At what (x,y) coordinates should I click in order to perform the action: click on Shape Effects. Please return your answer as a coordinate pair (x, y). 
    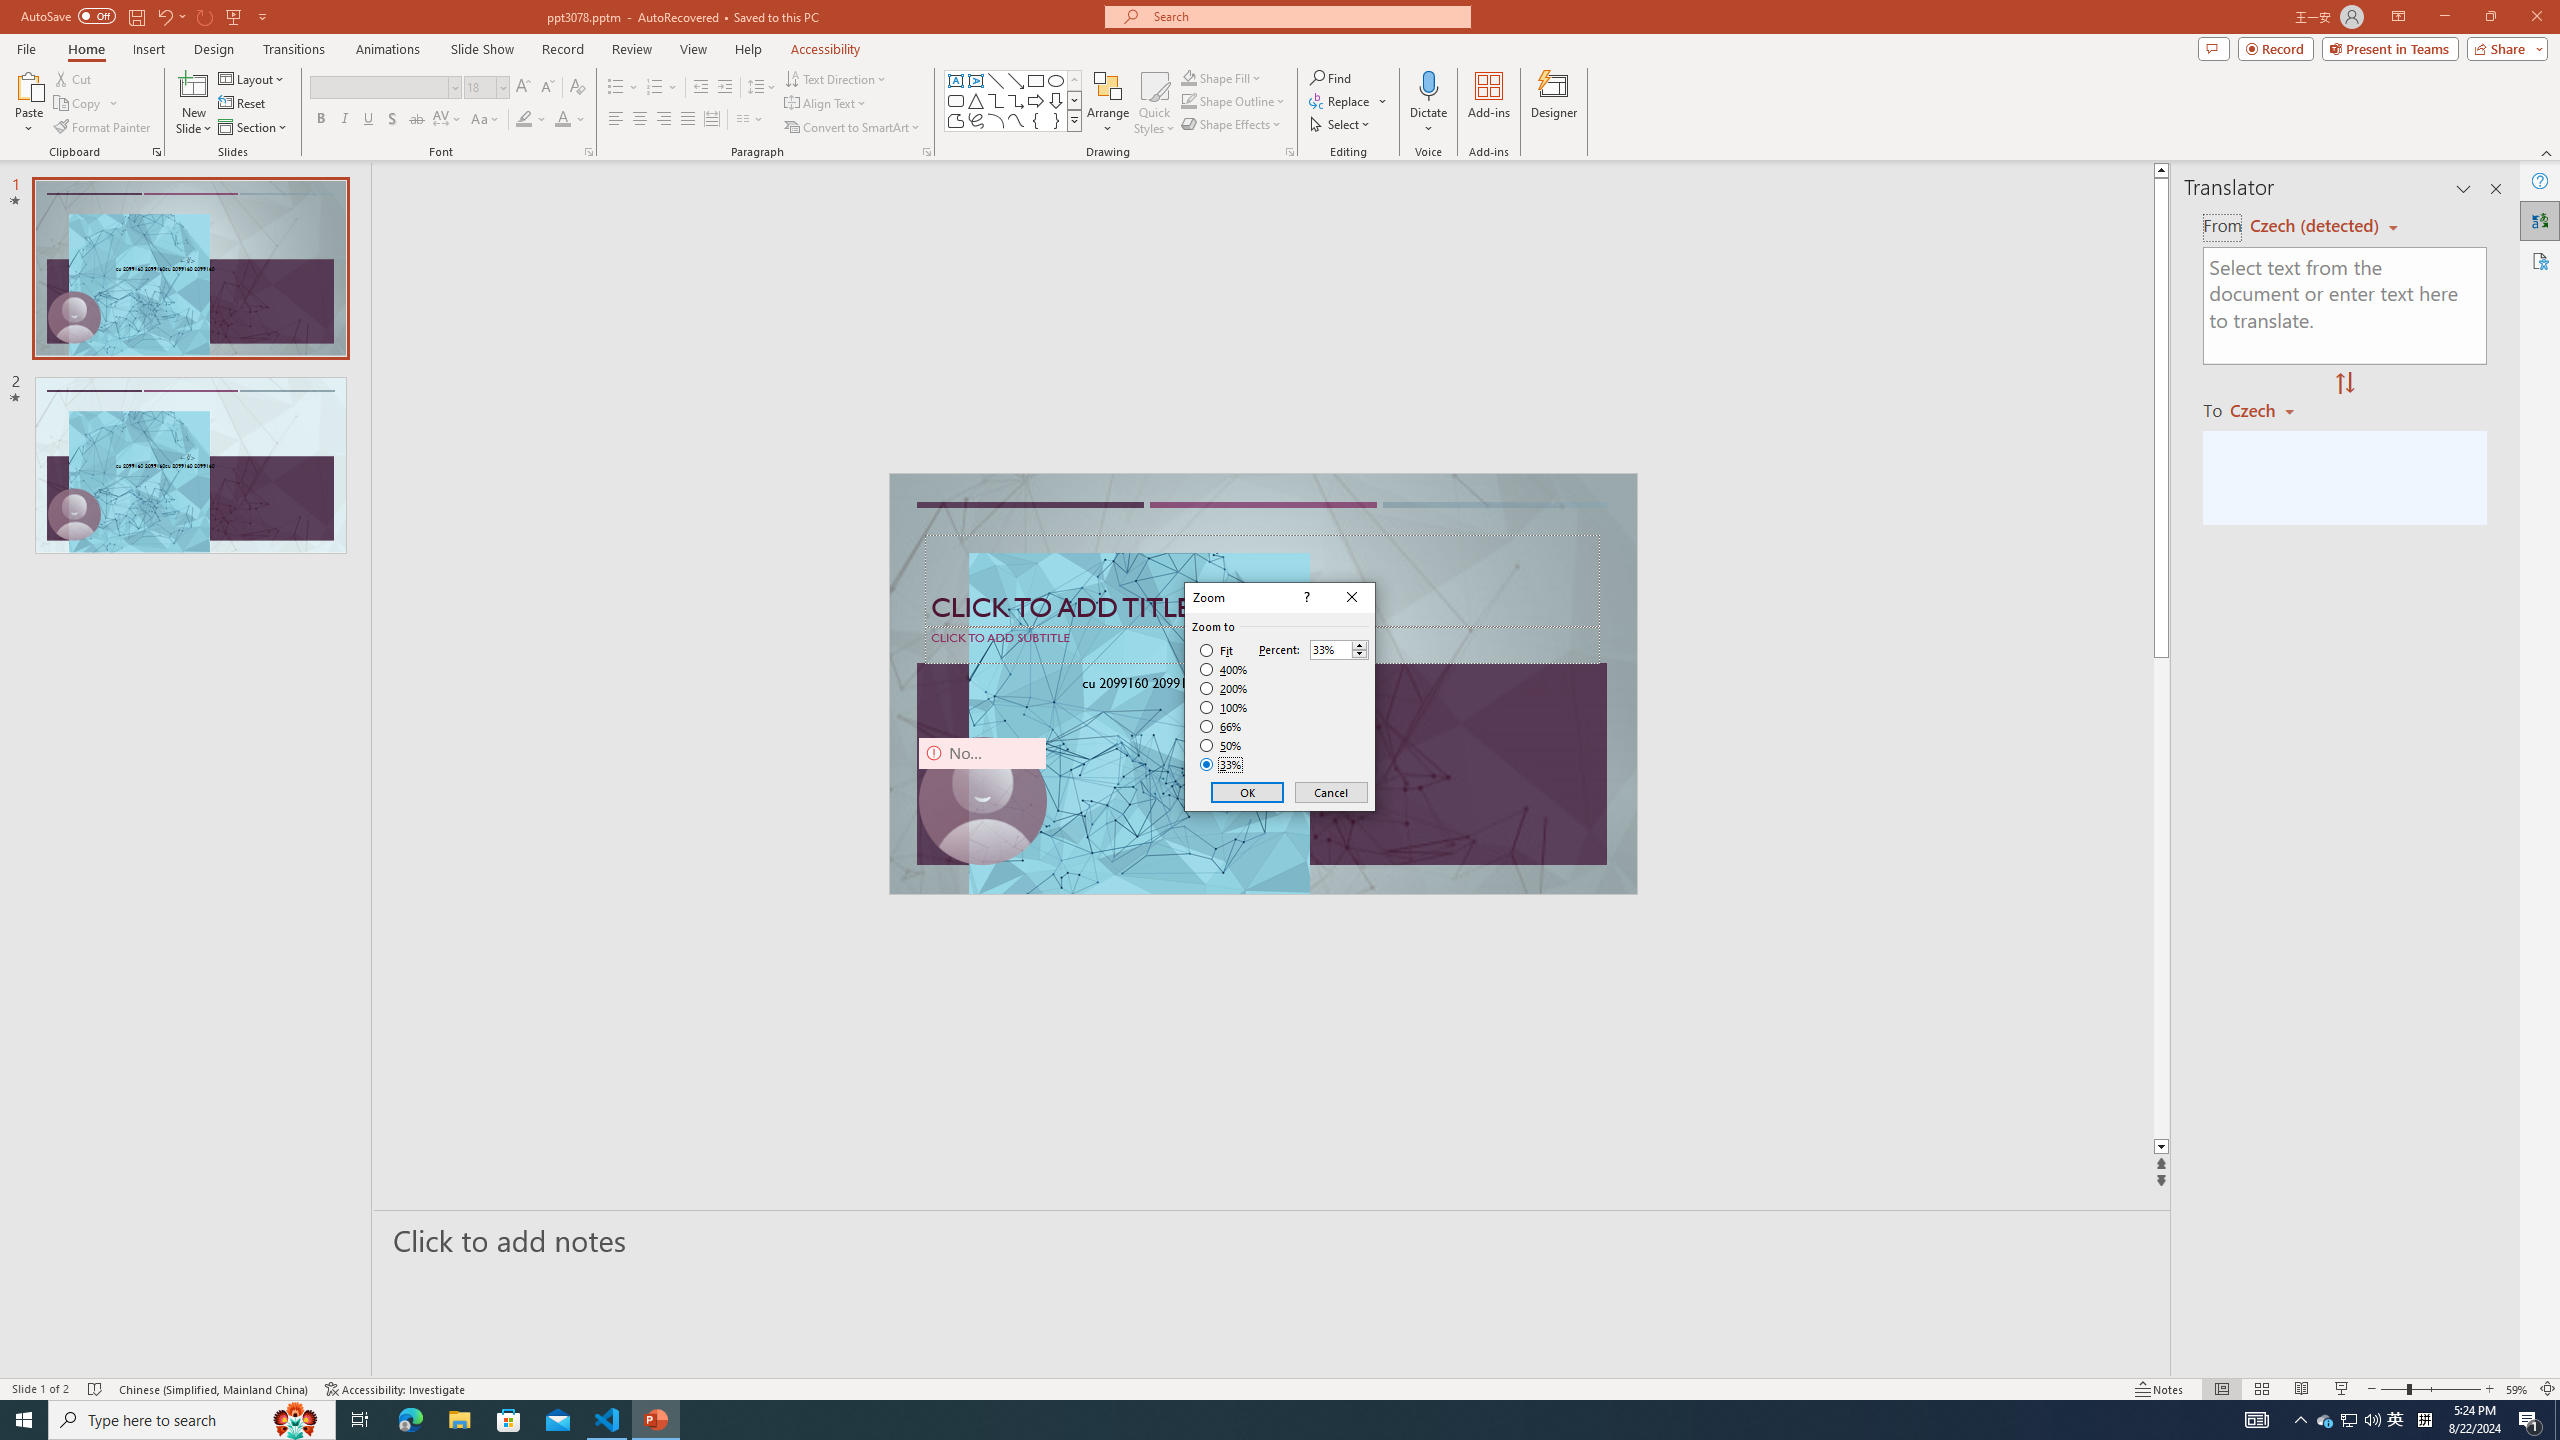
    Looking at the image, I should click on (1232, 124).